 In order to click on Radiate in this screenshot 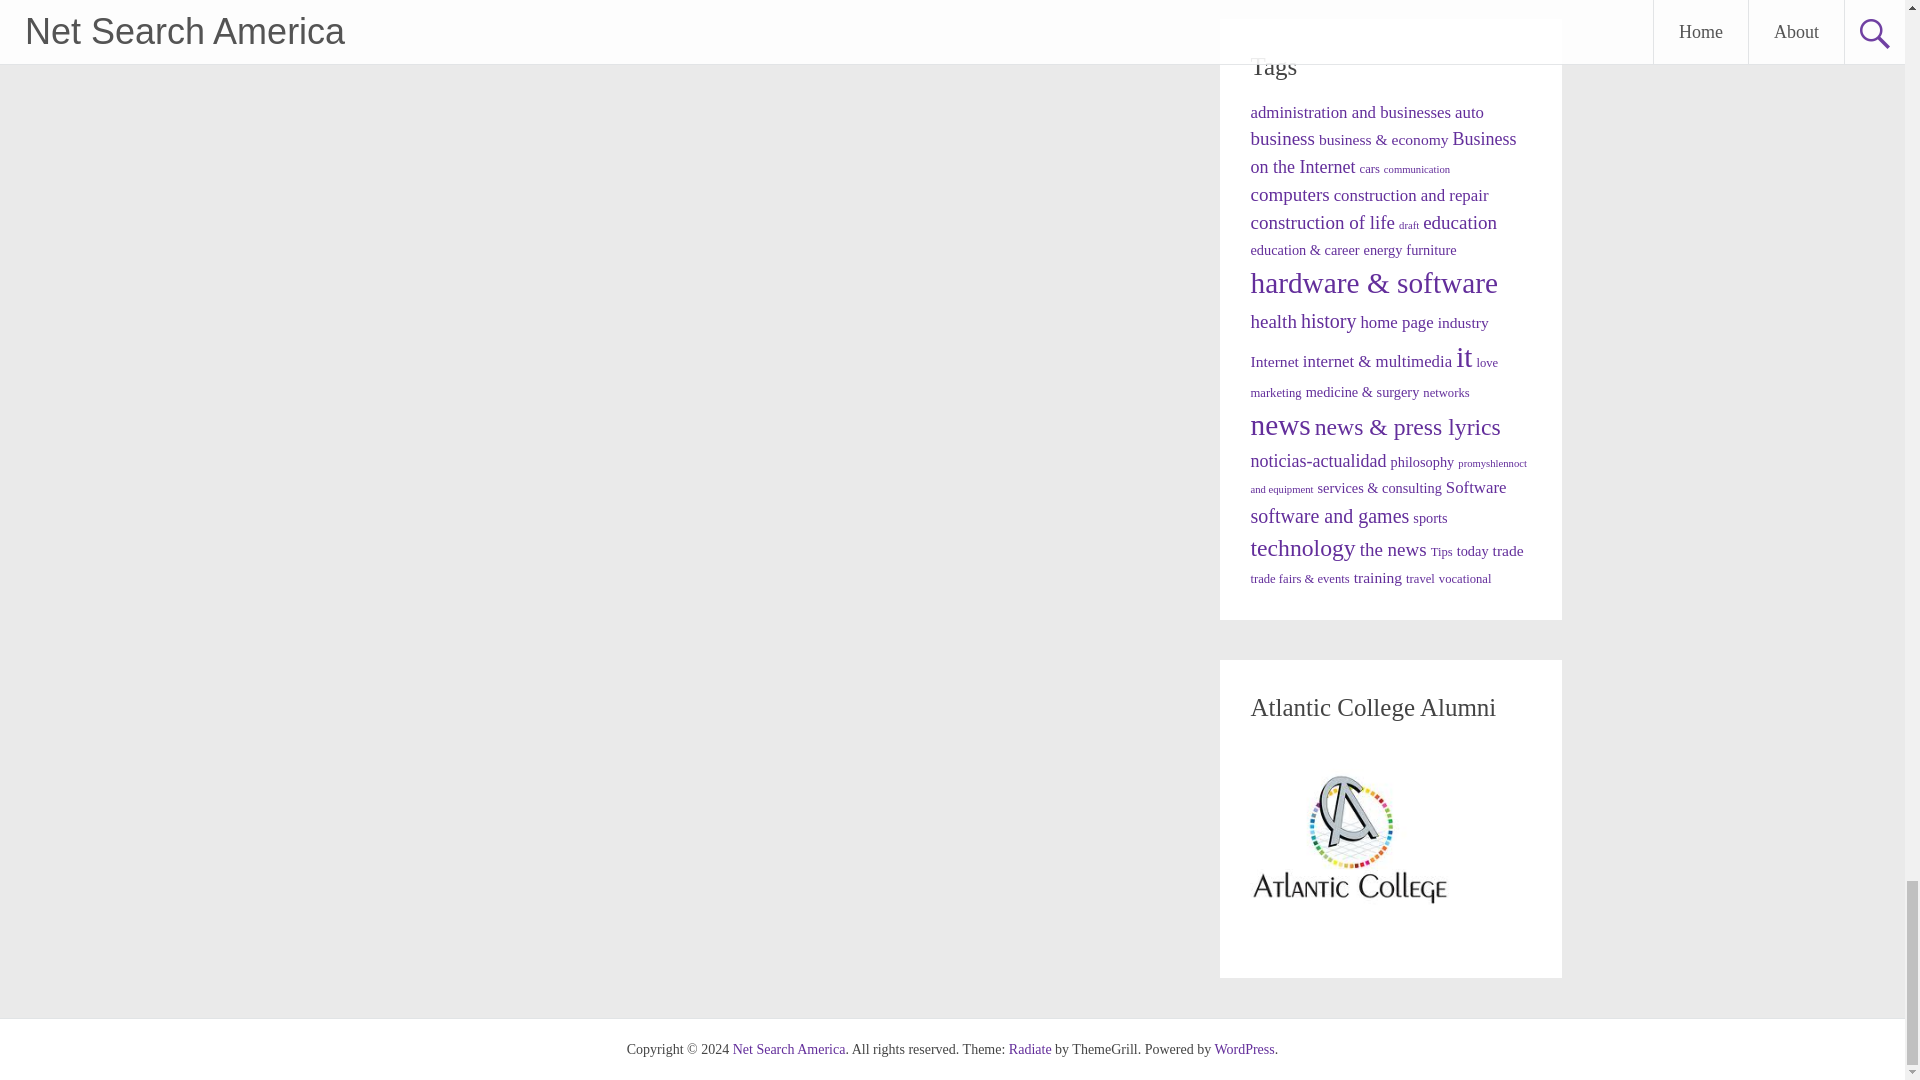, I will do `click(1030, 1050)`.